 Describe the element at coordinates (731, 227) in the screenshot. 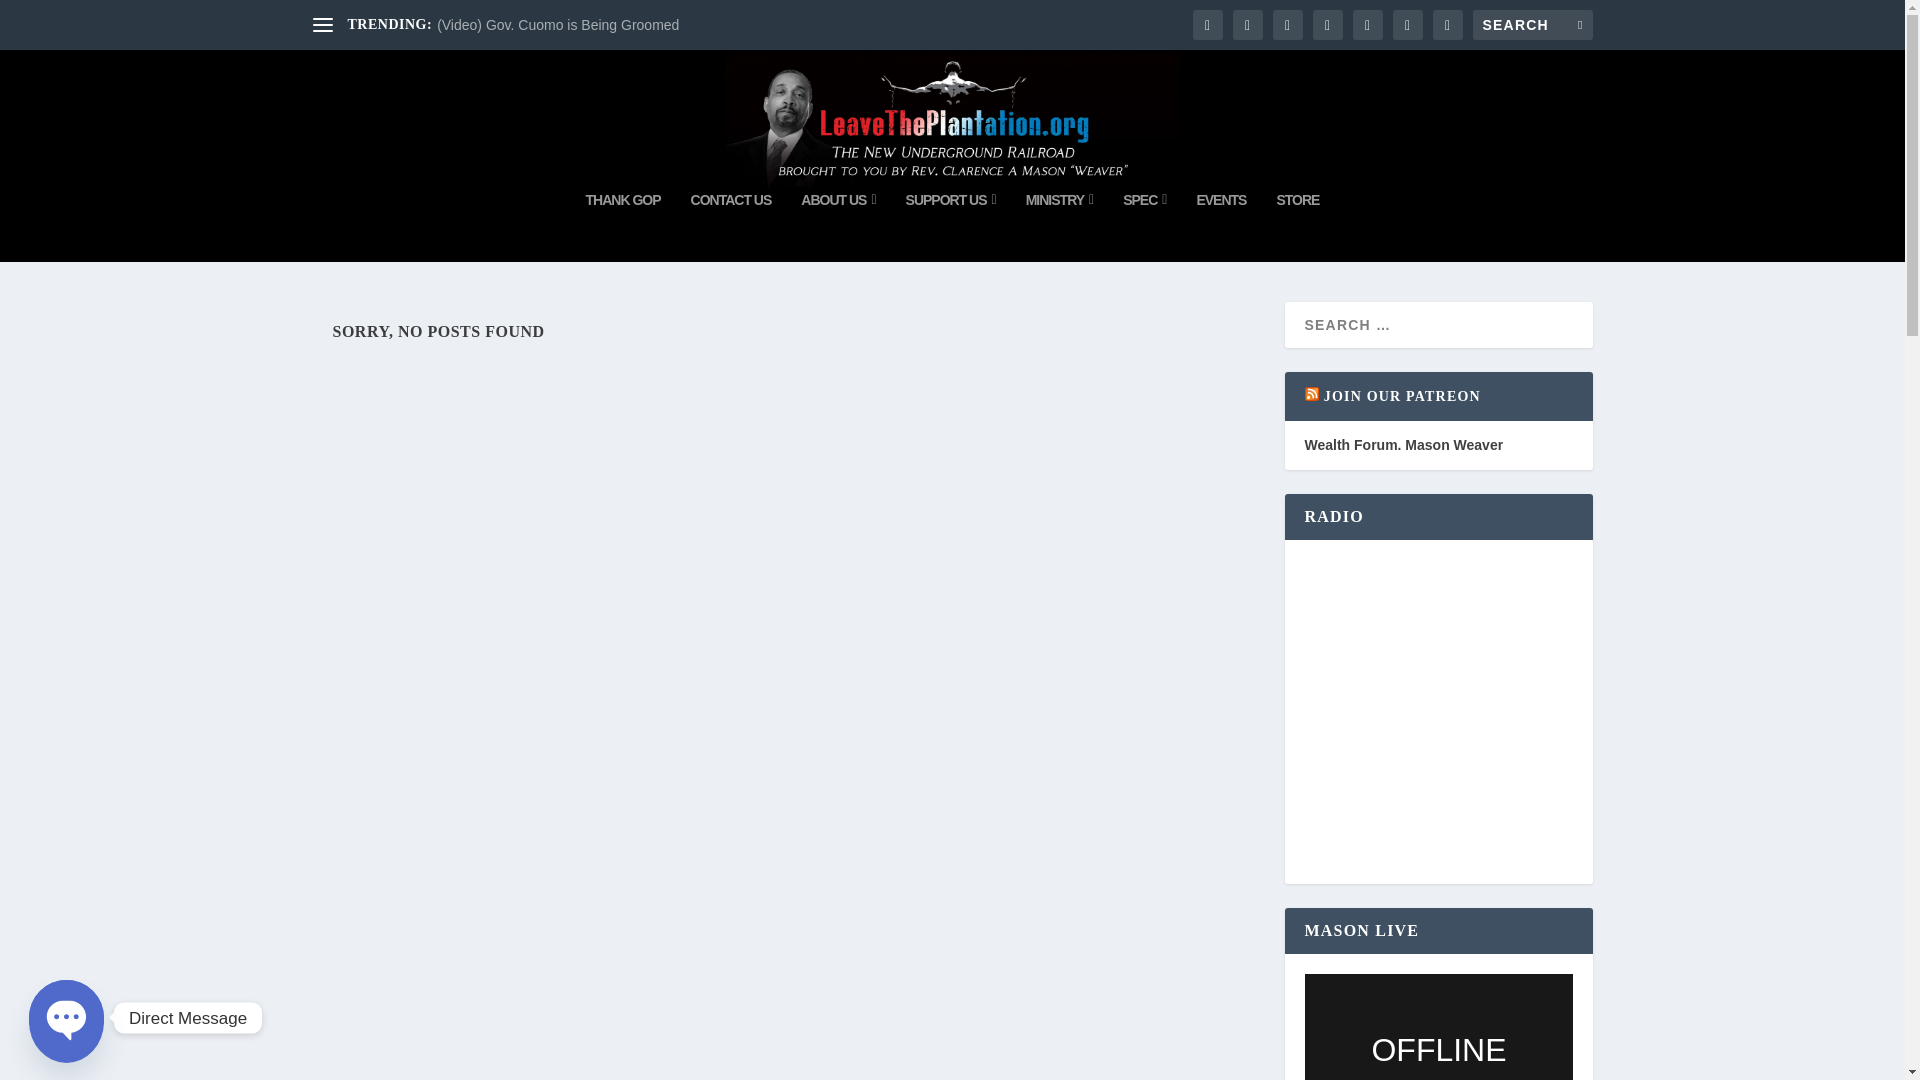

I see `CONTACT US` at that location.